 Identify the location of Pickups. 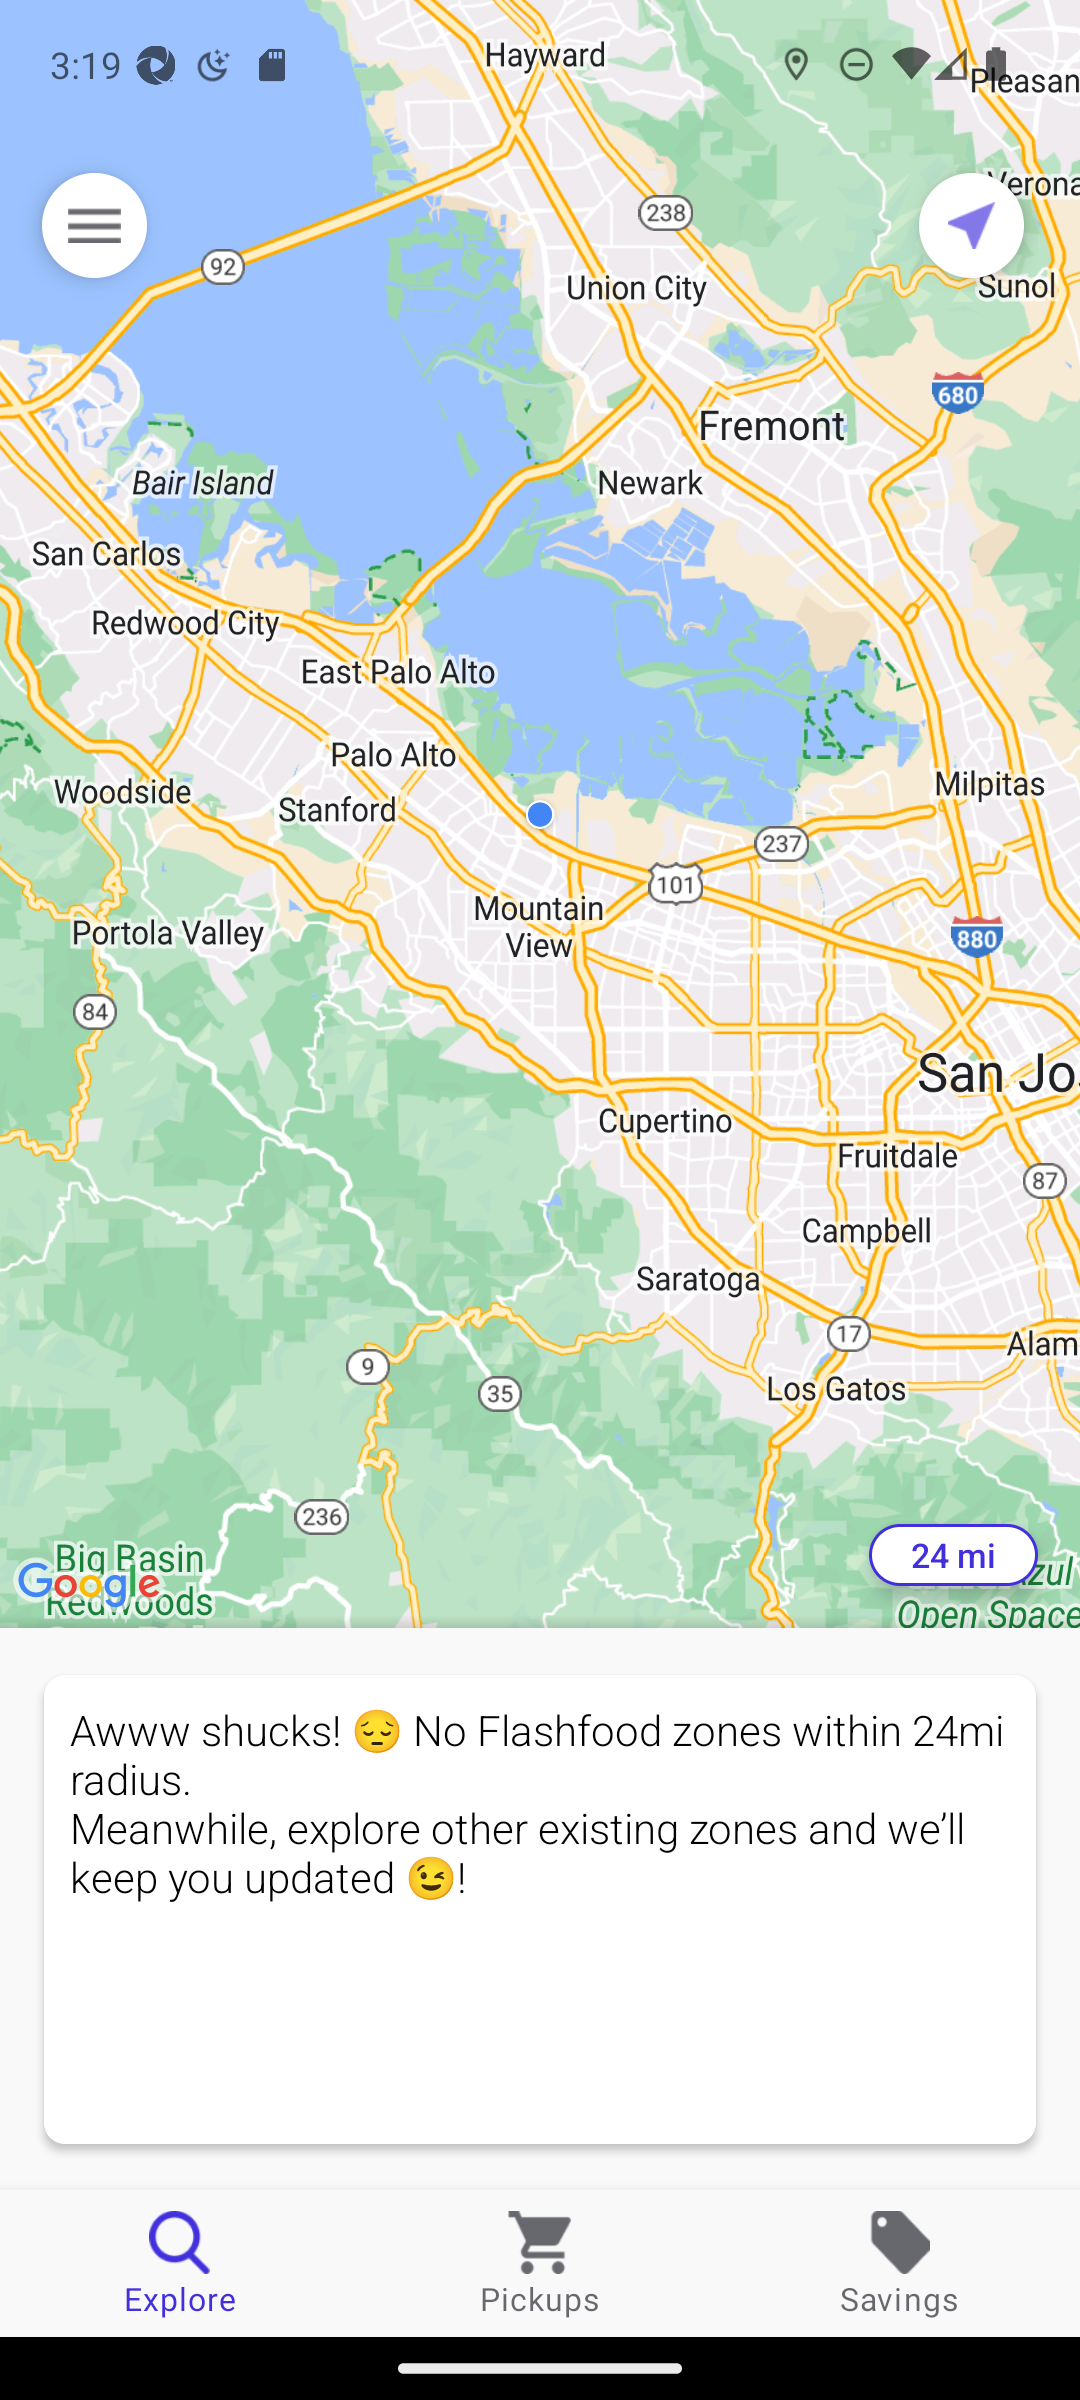
(540, 2262).